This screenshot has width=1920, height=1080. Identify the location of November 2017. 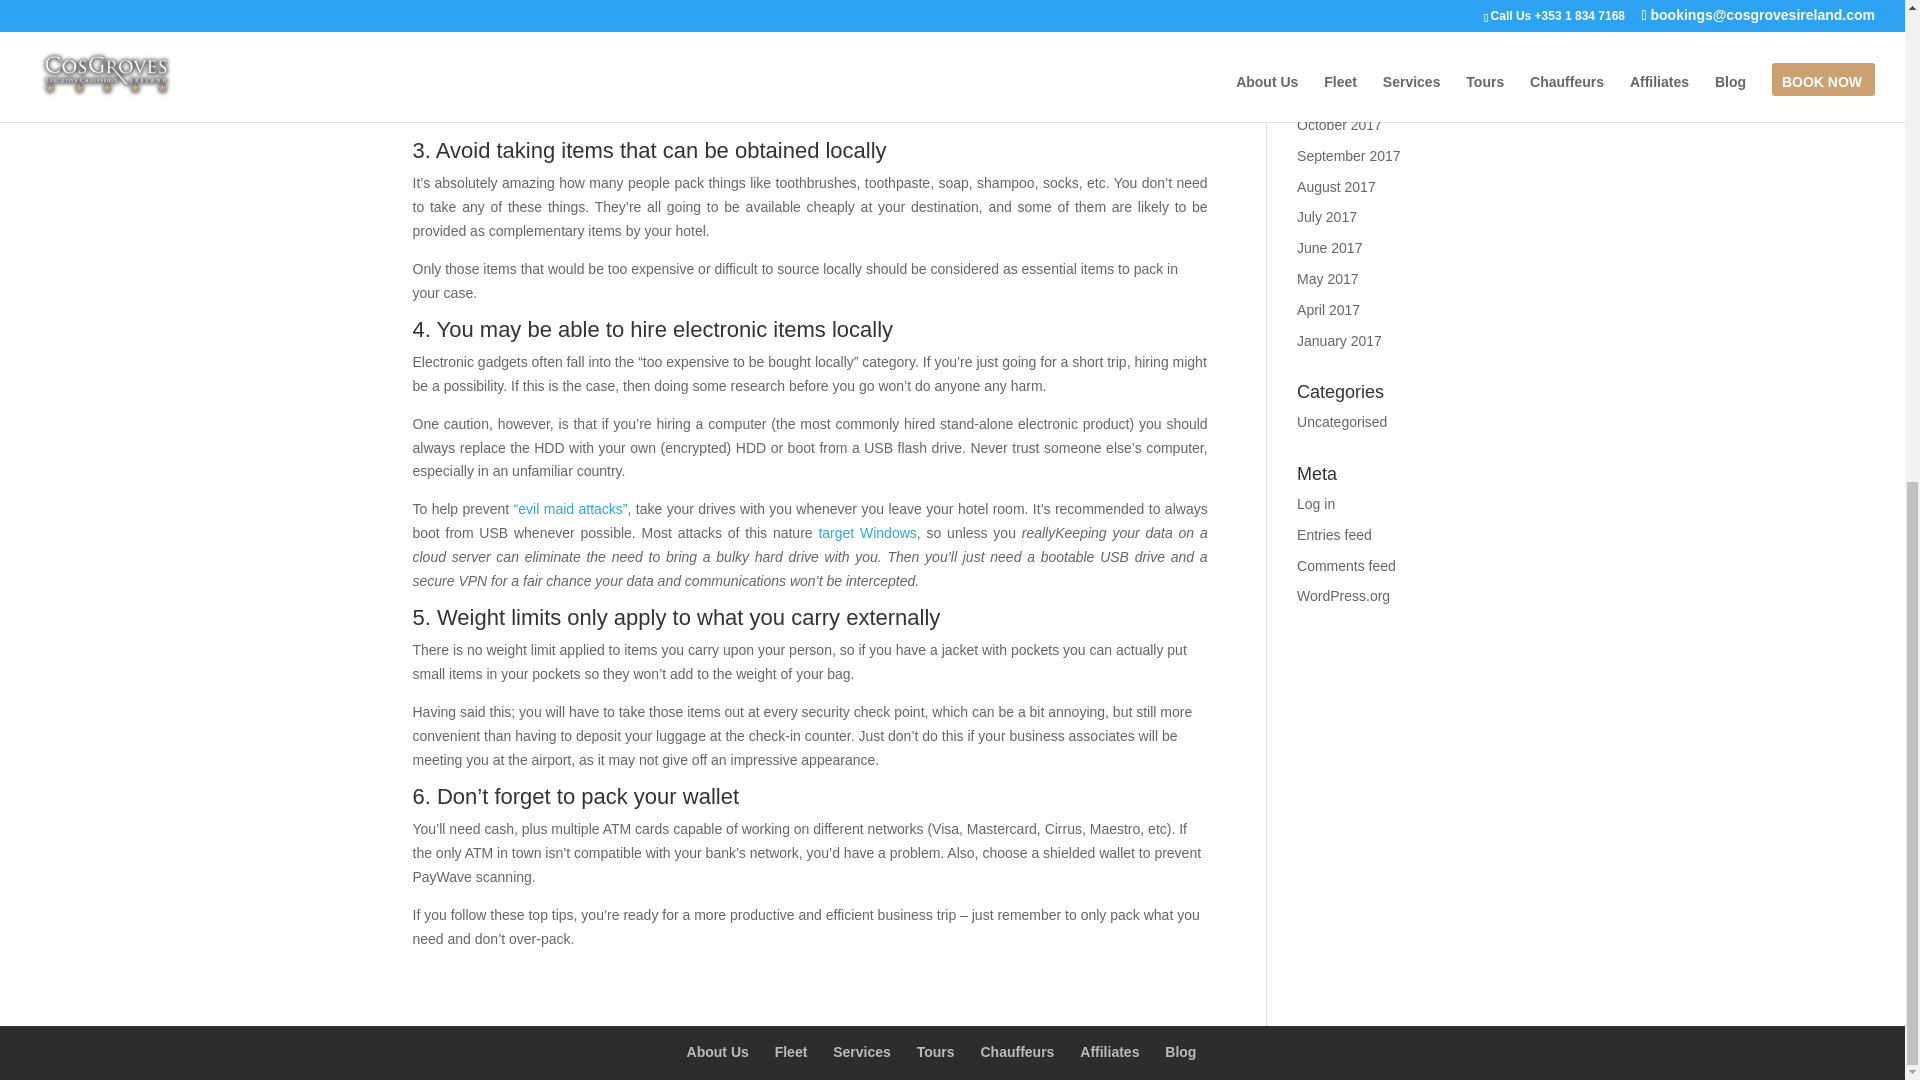
(1347, 94).